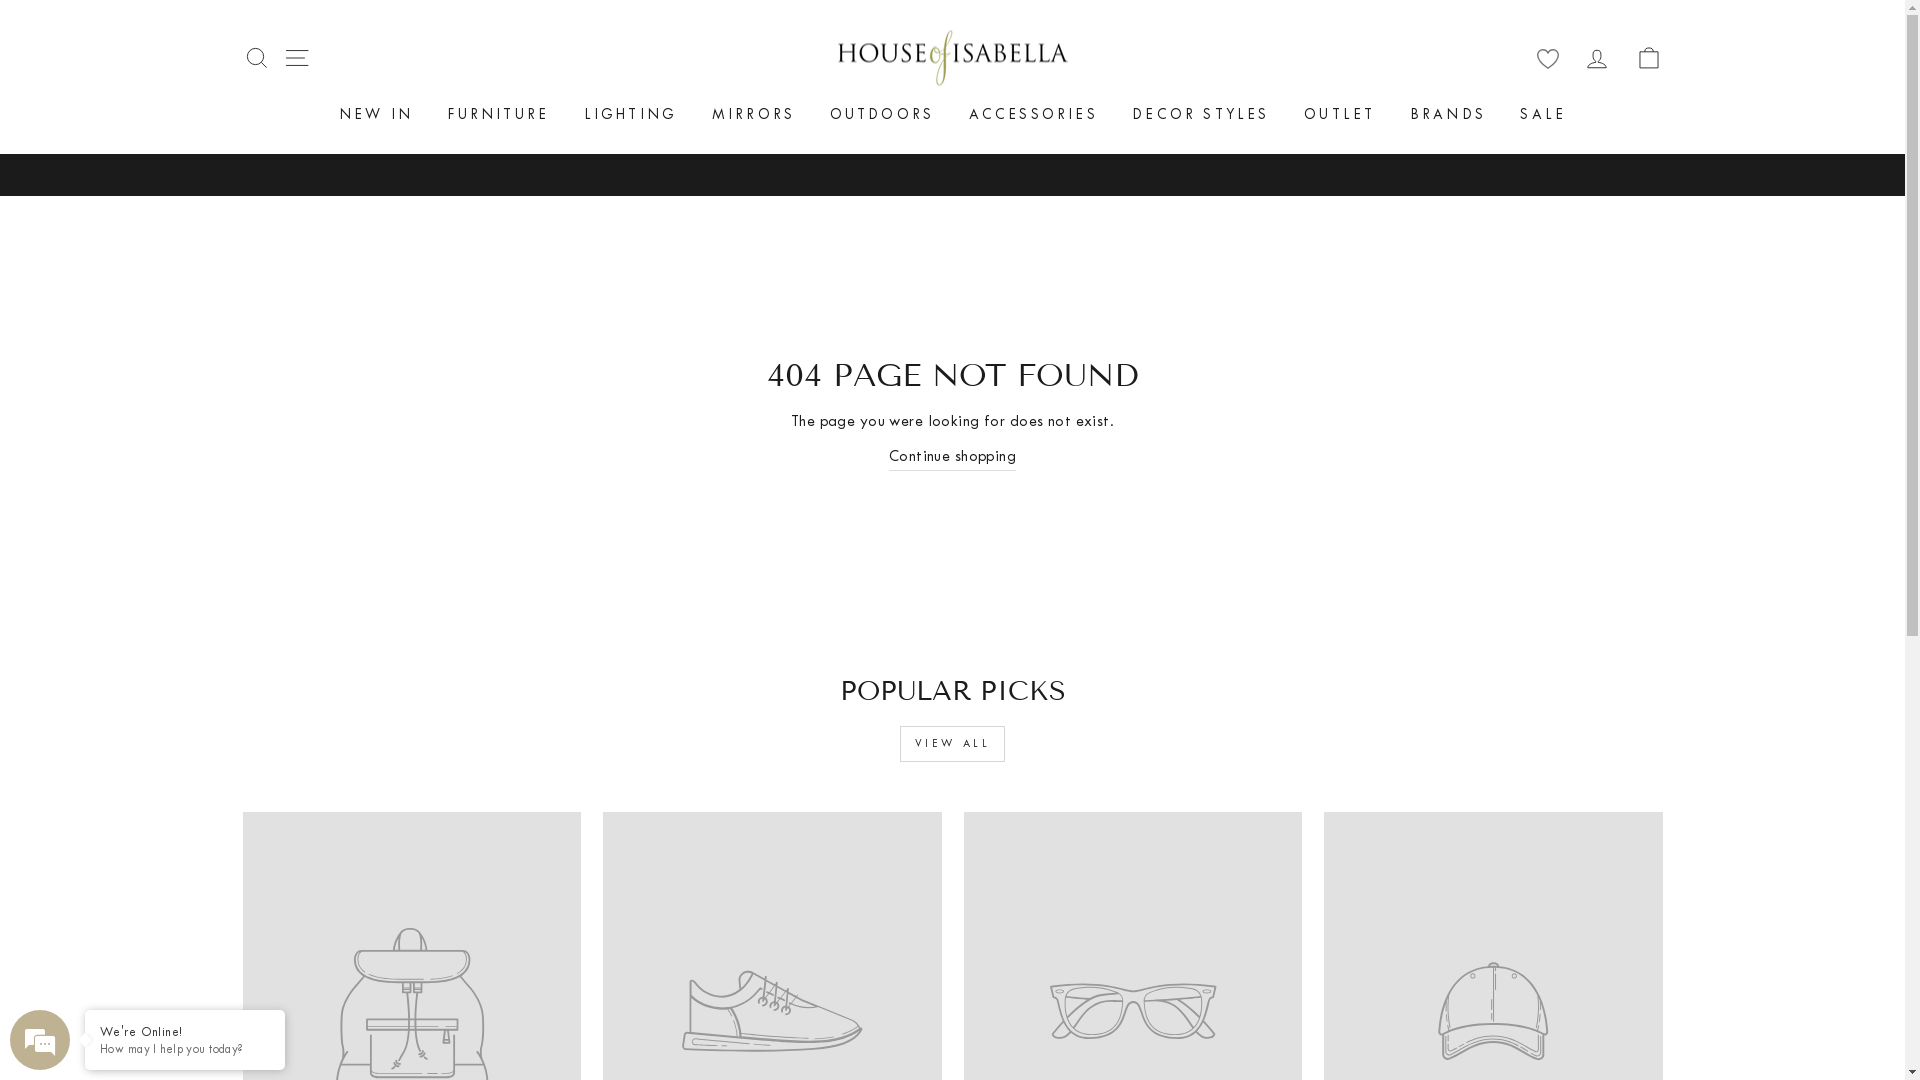 This screenshot has width=1920, height=1080. I want to click on MIRRORS, so click(754, 114).